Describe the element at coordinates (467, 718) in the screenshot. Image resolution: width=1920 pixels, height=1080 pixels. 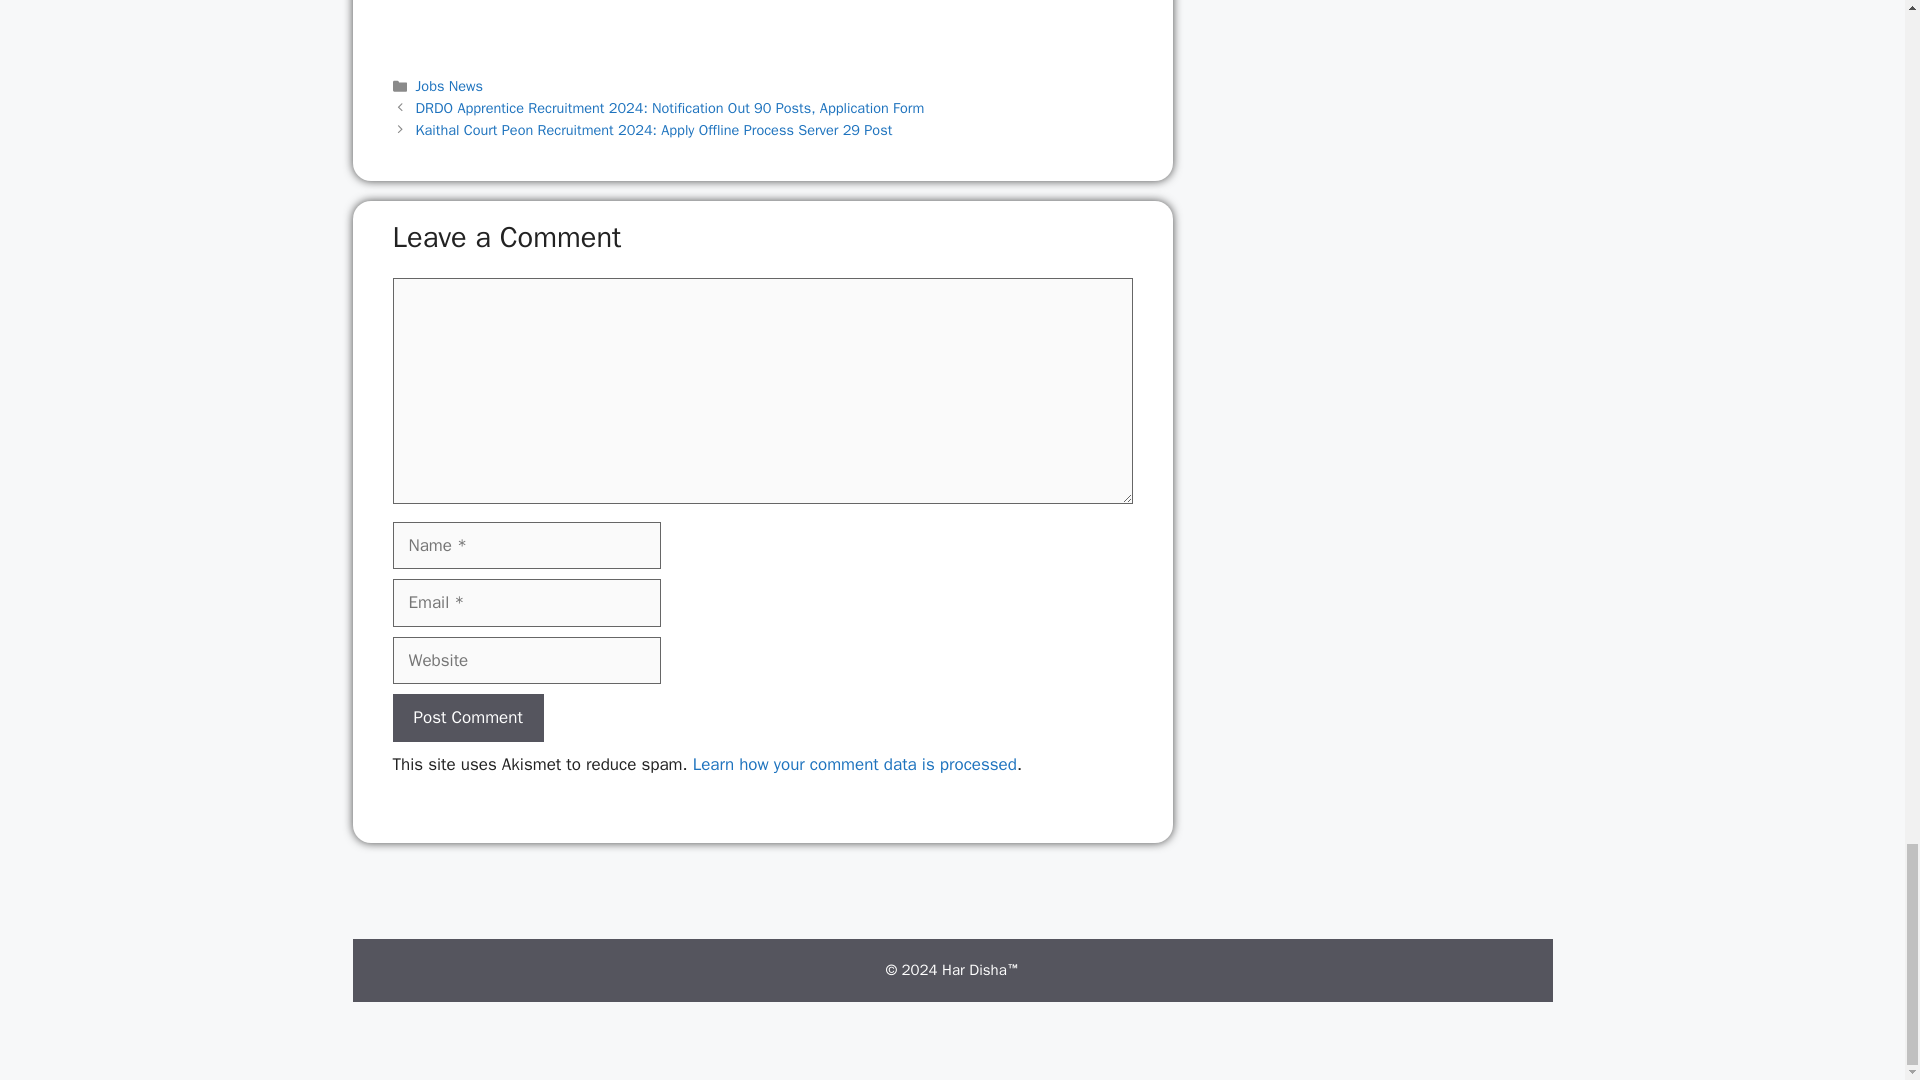
I see `Post Comment` at that location.